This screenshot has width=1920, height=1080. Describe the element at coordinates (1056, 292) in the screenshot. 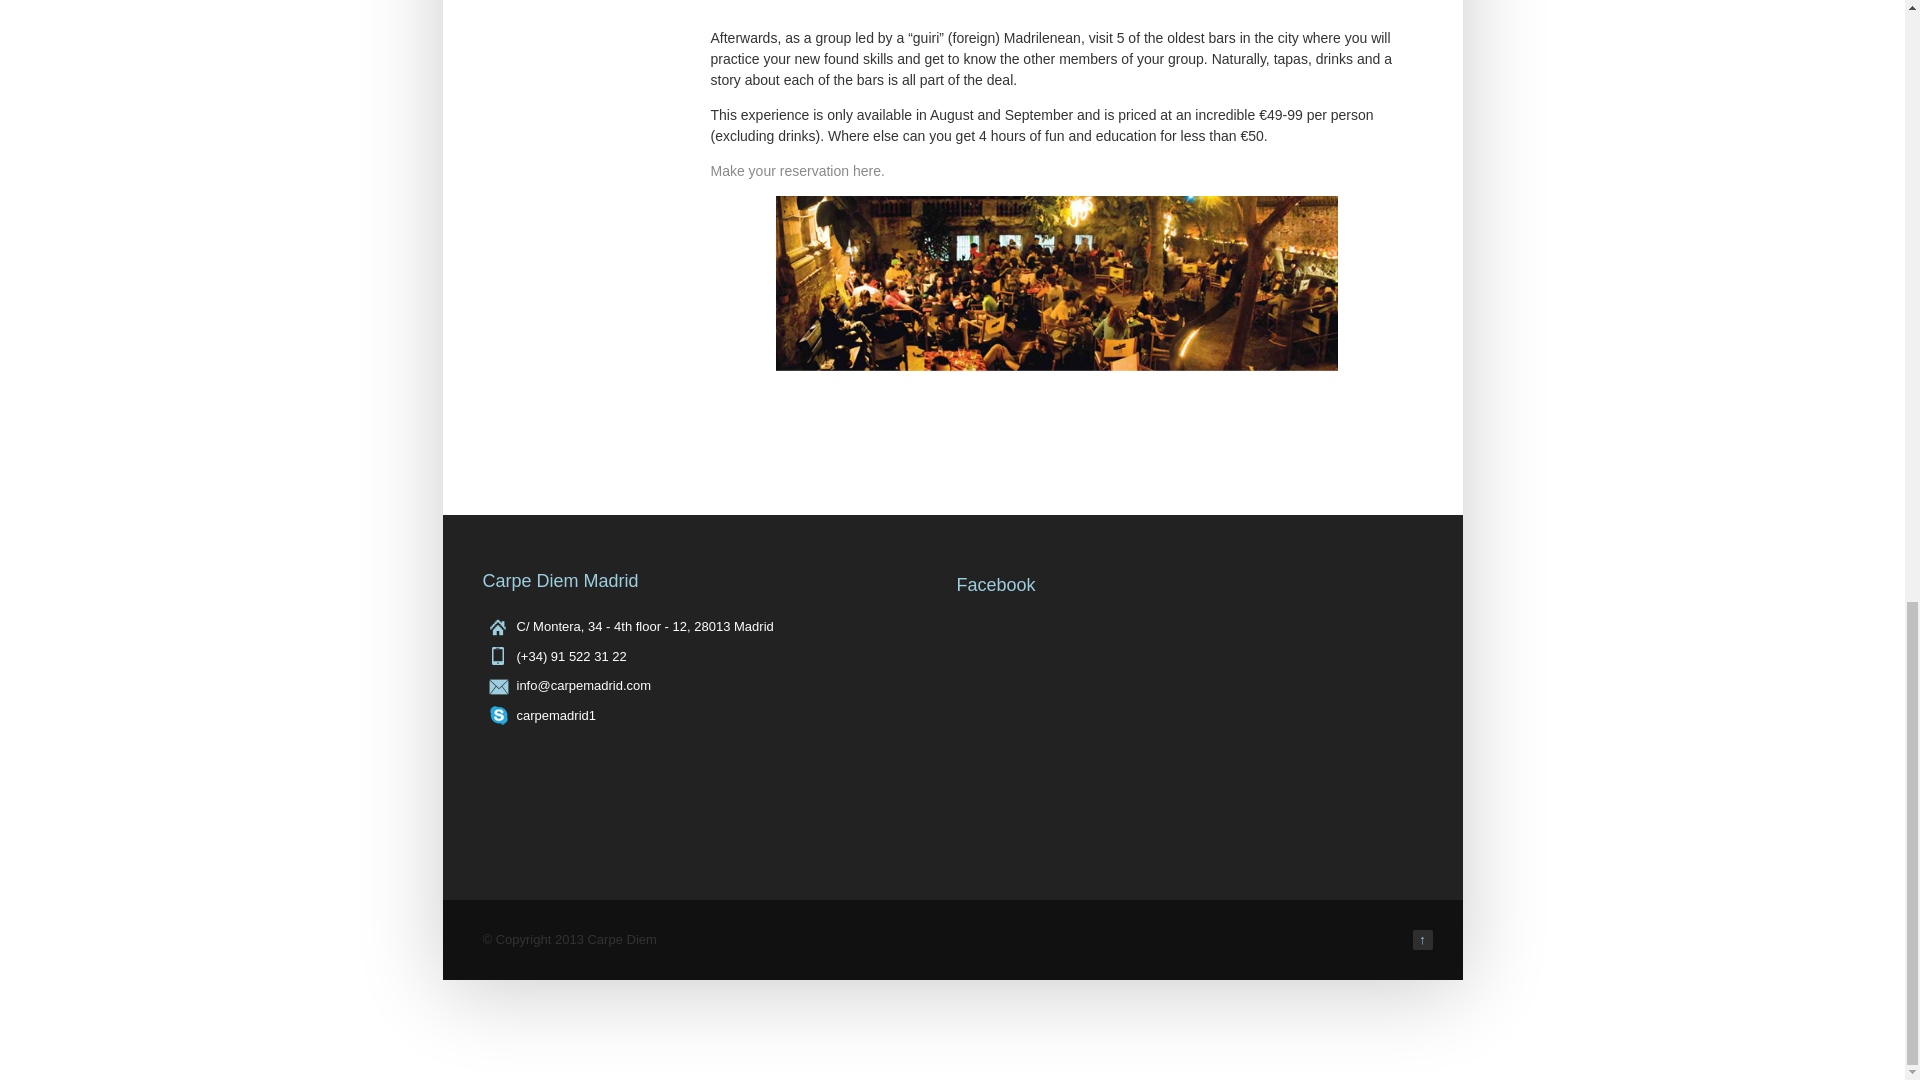

I see `terraza` at that location.